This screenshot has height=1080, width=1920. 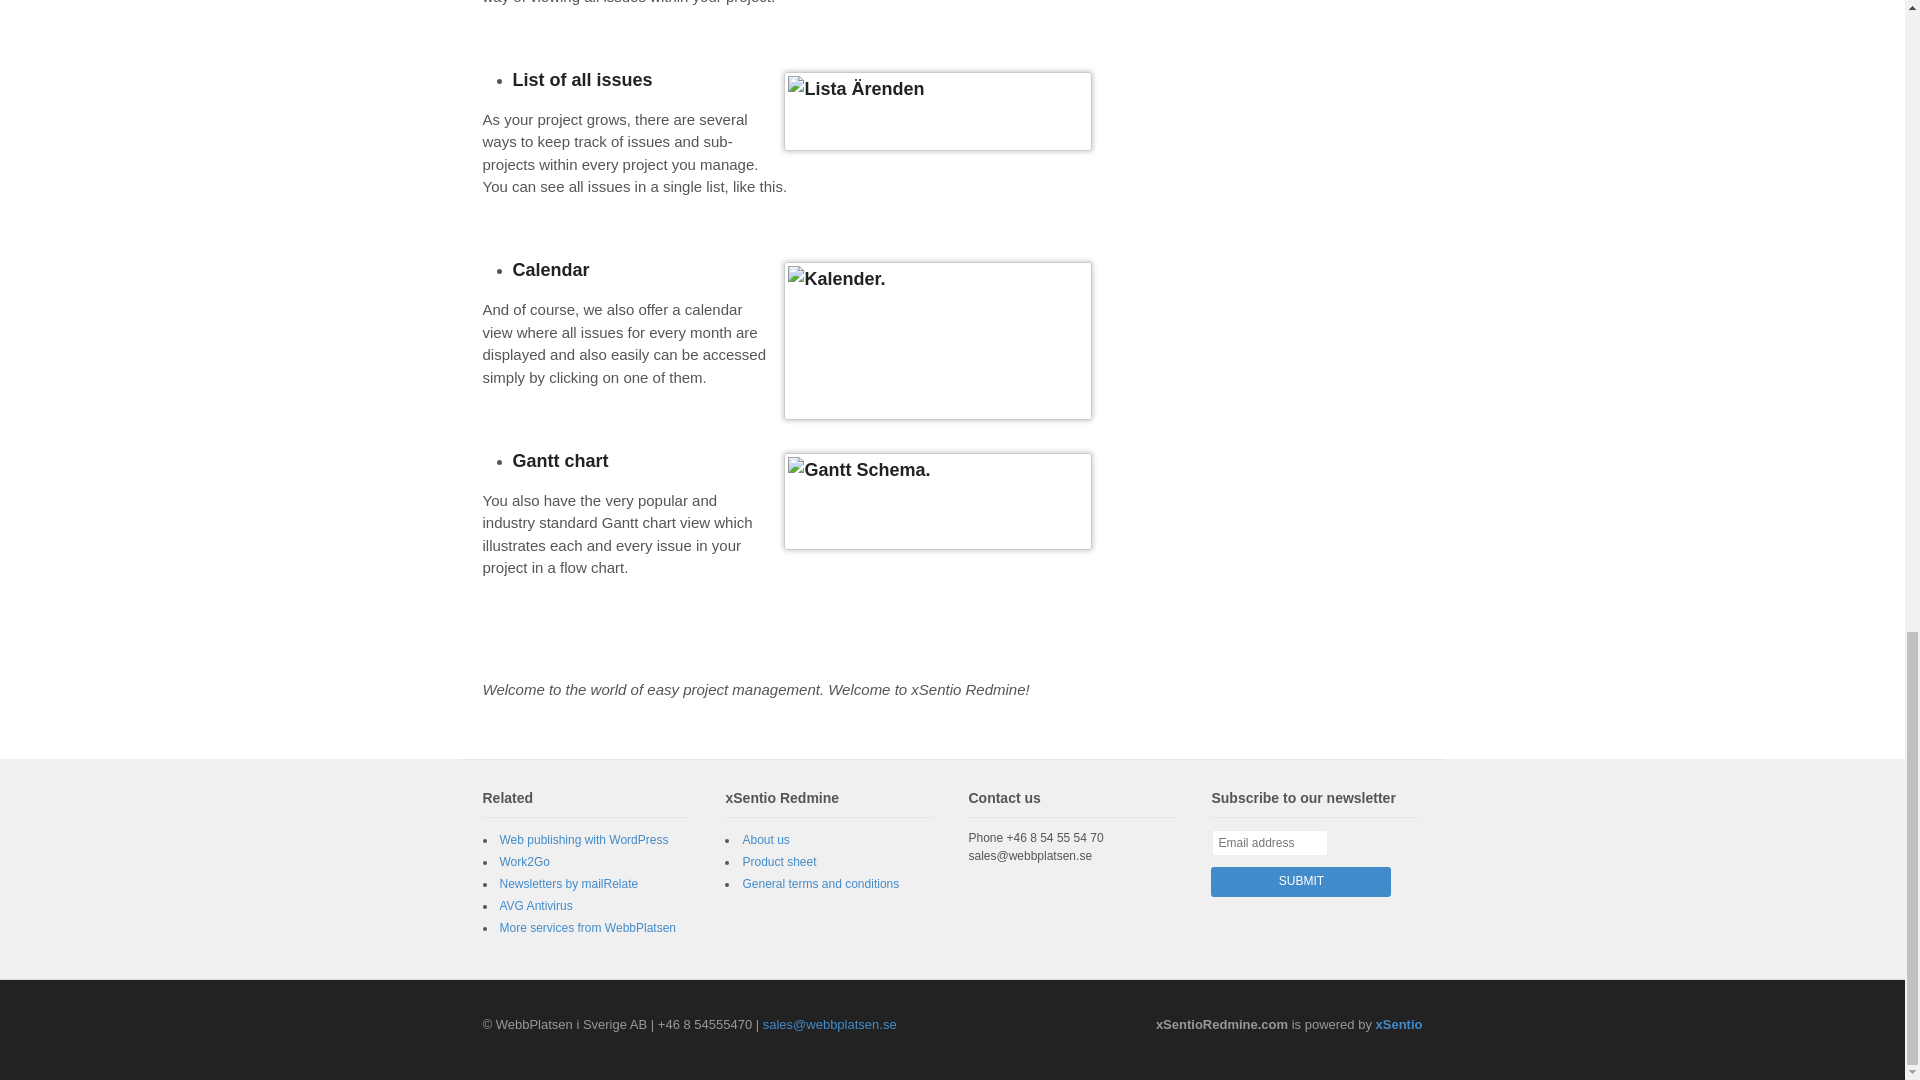 I want to click on Product sheet, so click(x=778, y=862).